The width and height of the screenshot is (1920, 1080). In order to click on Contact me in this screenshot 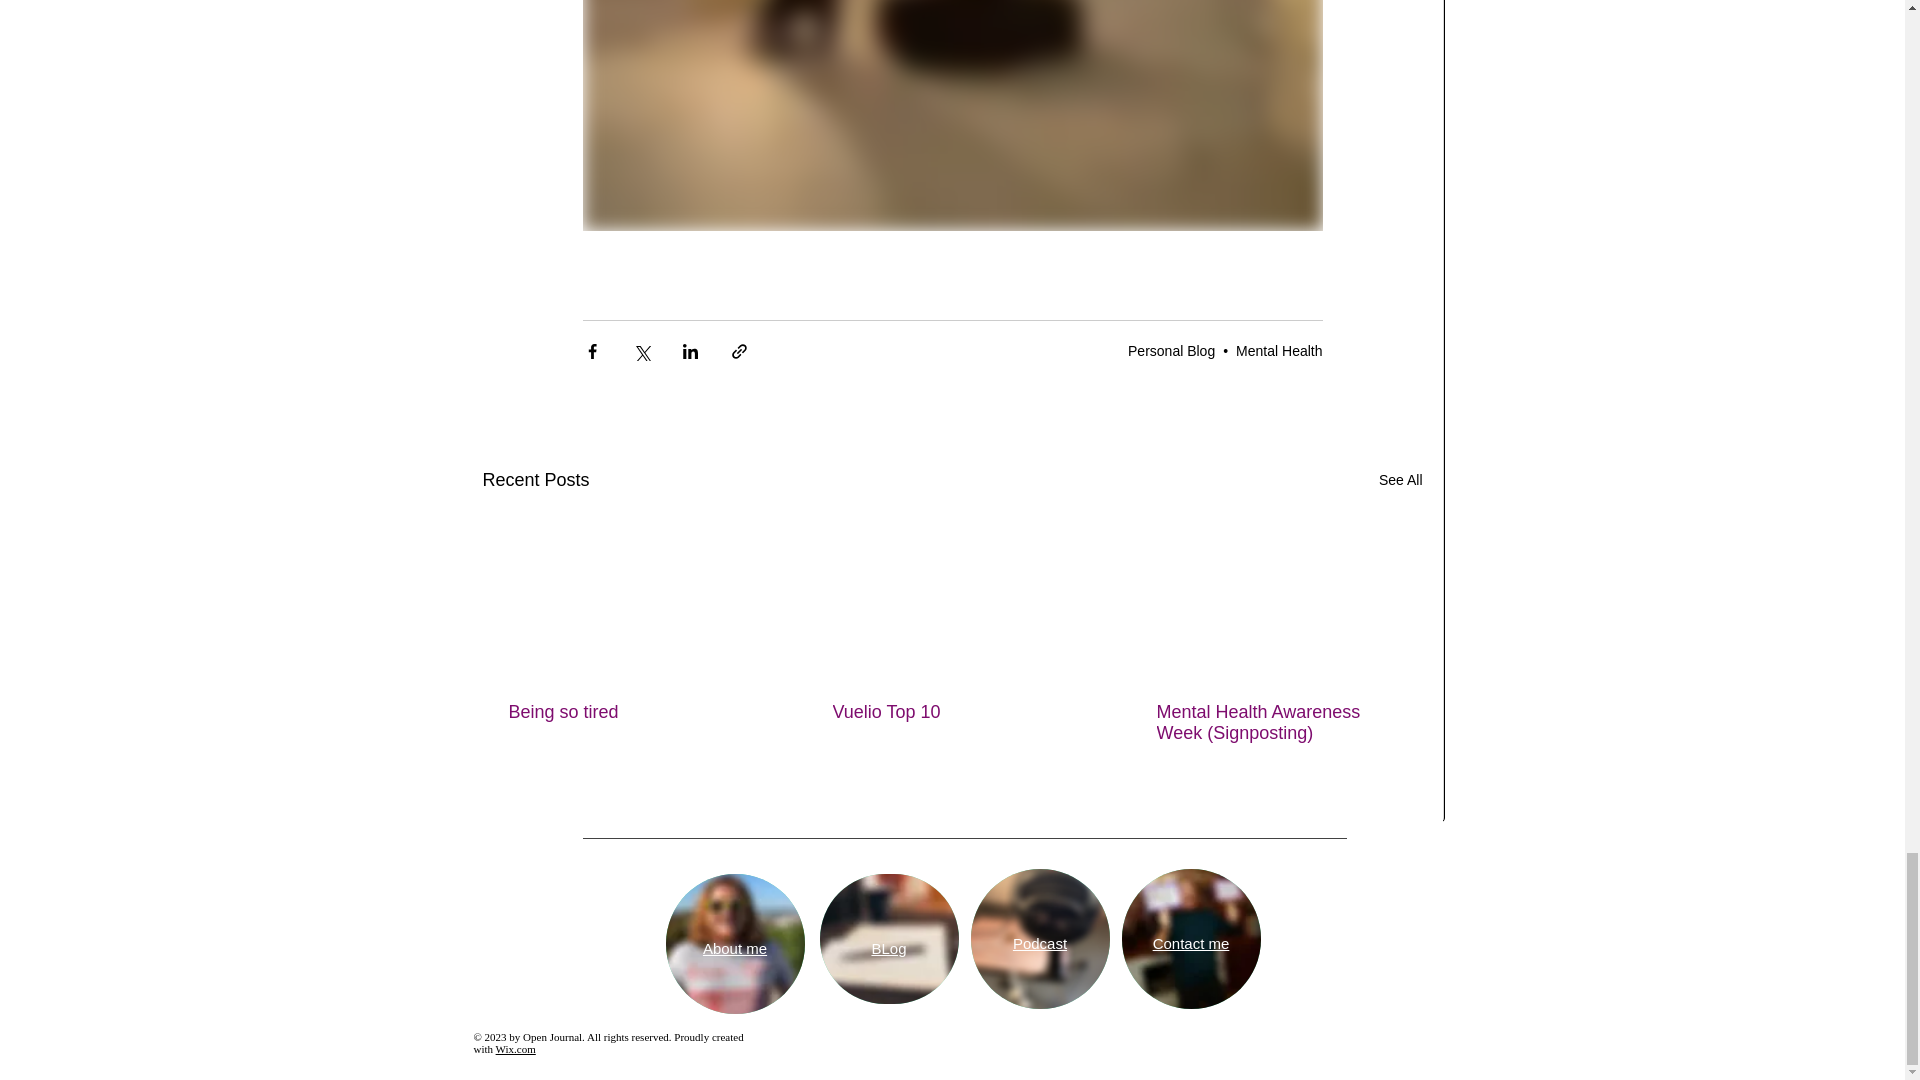, I will do `click(1192, 943)`.